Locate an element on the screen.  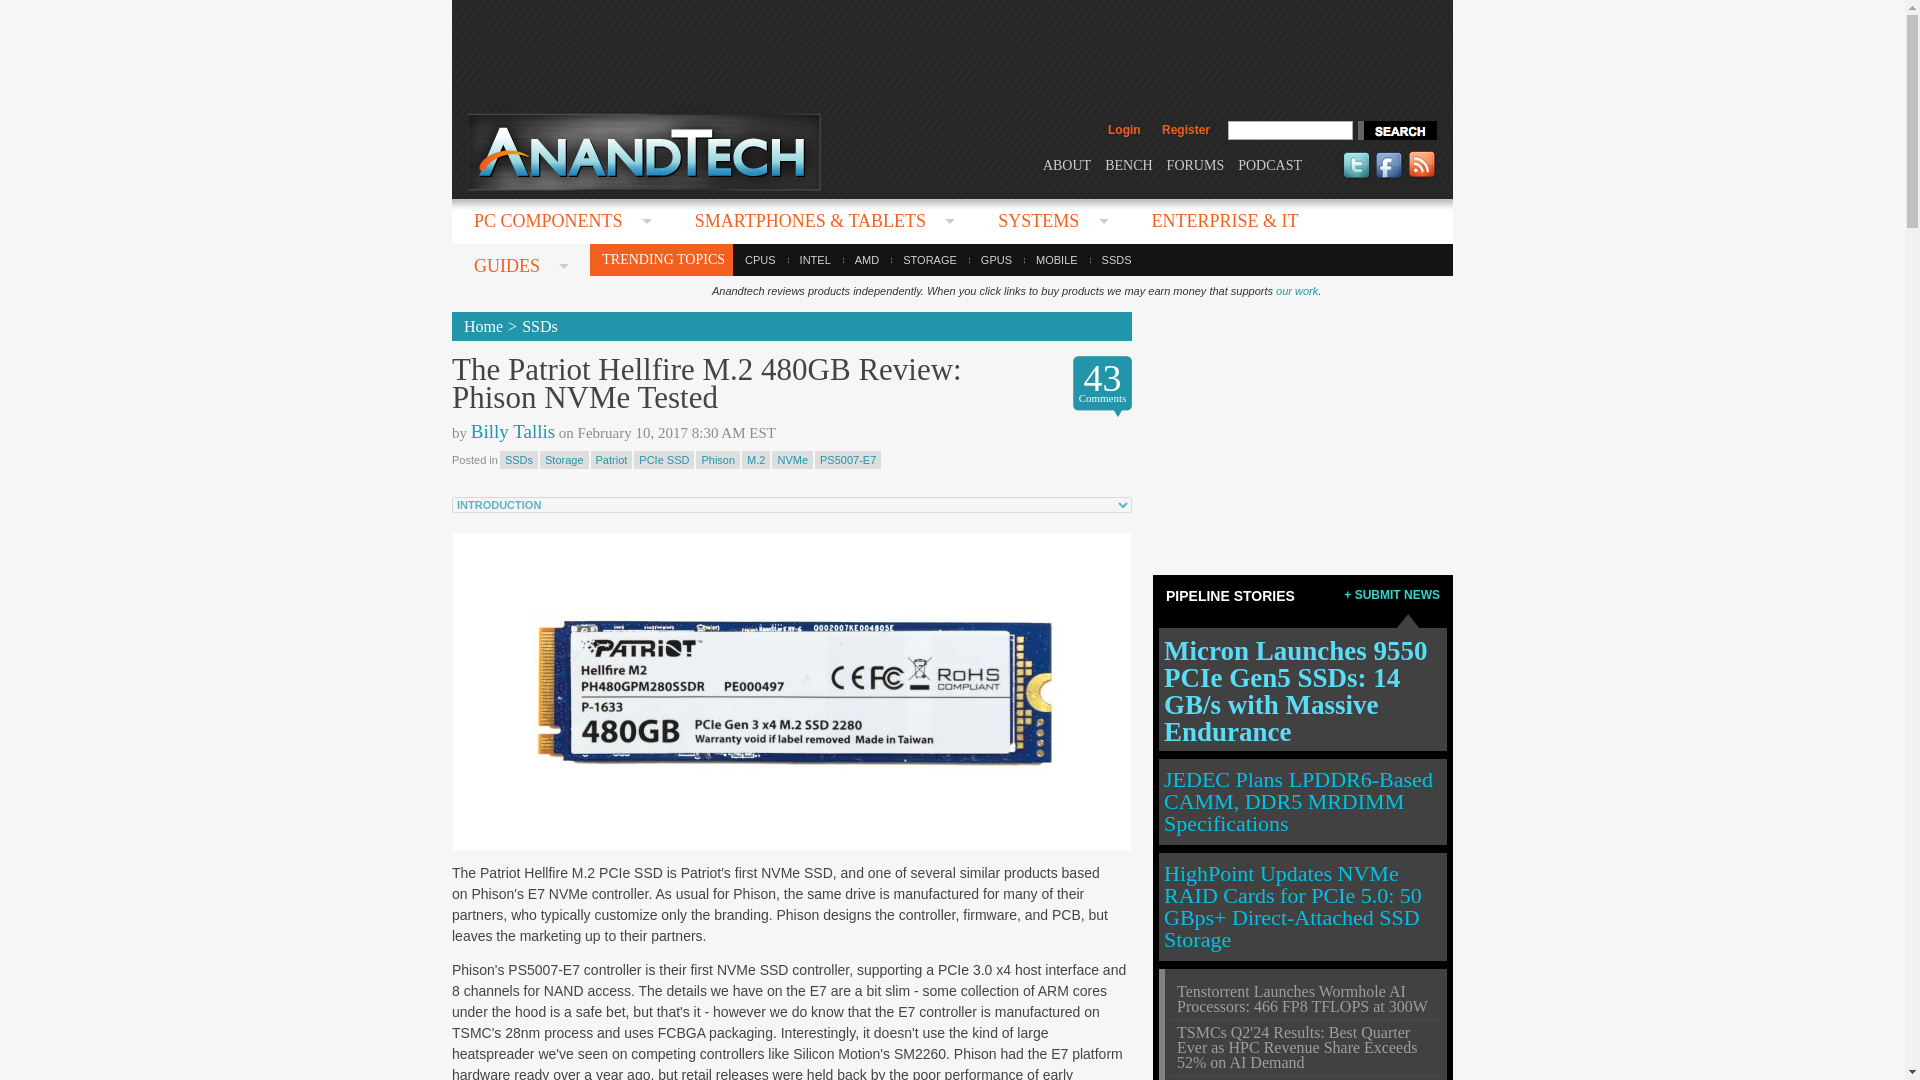
Register is located at coordinates (1185, 130).